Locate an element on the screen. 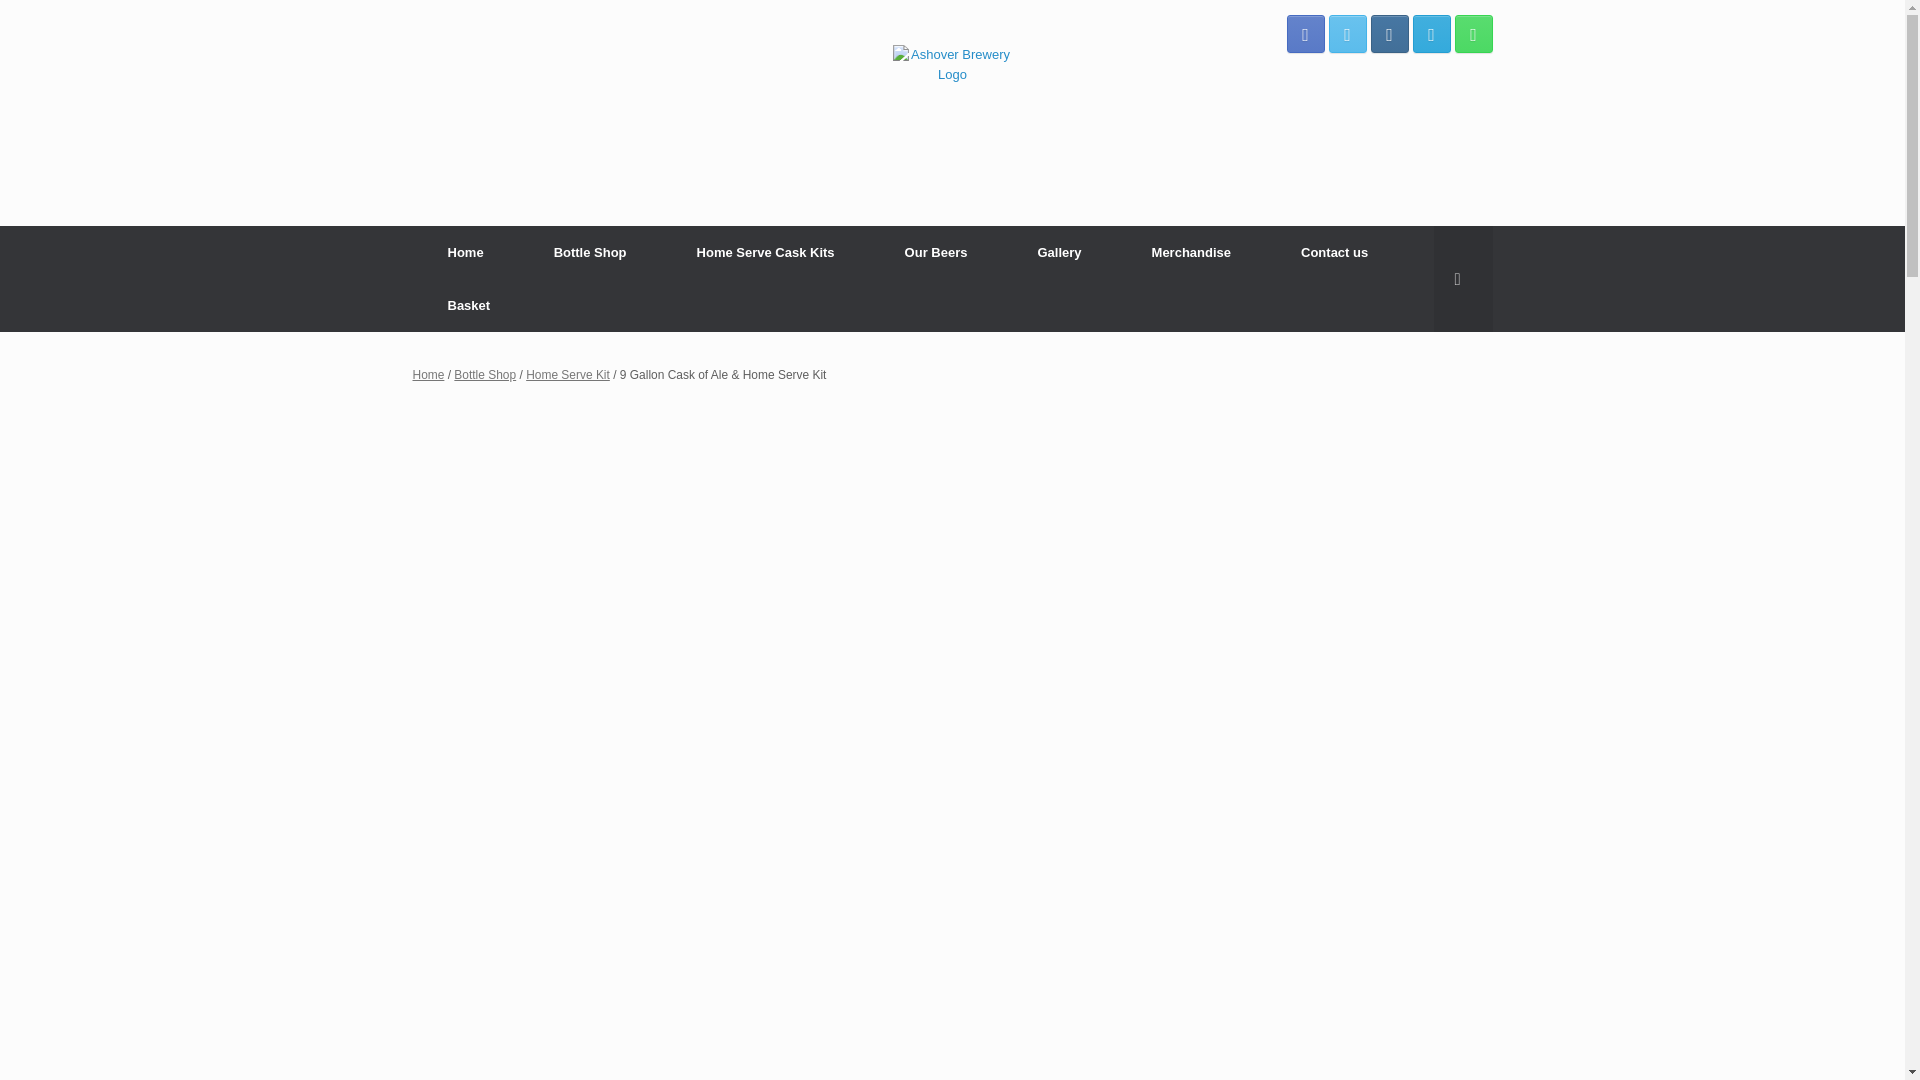  Ashover Brewery is located at coordinates (952, 113).